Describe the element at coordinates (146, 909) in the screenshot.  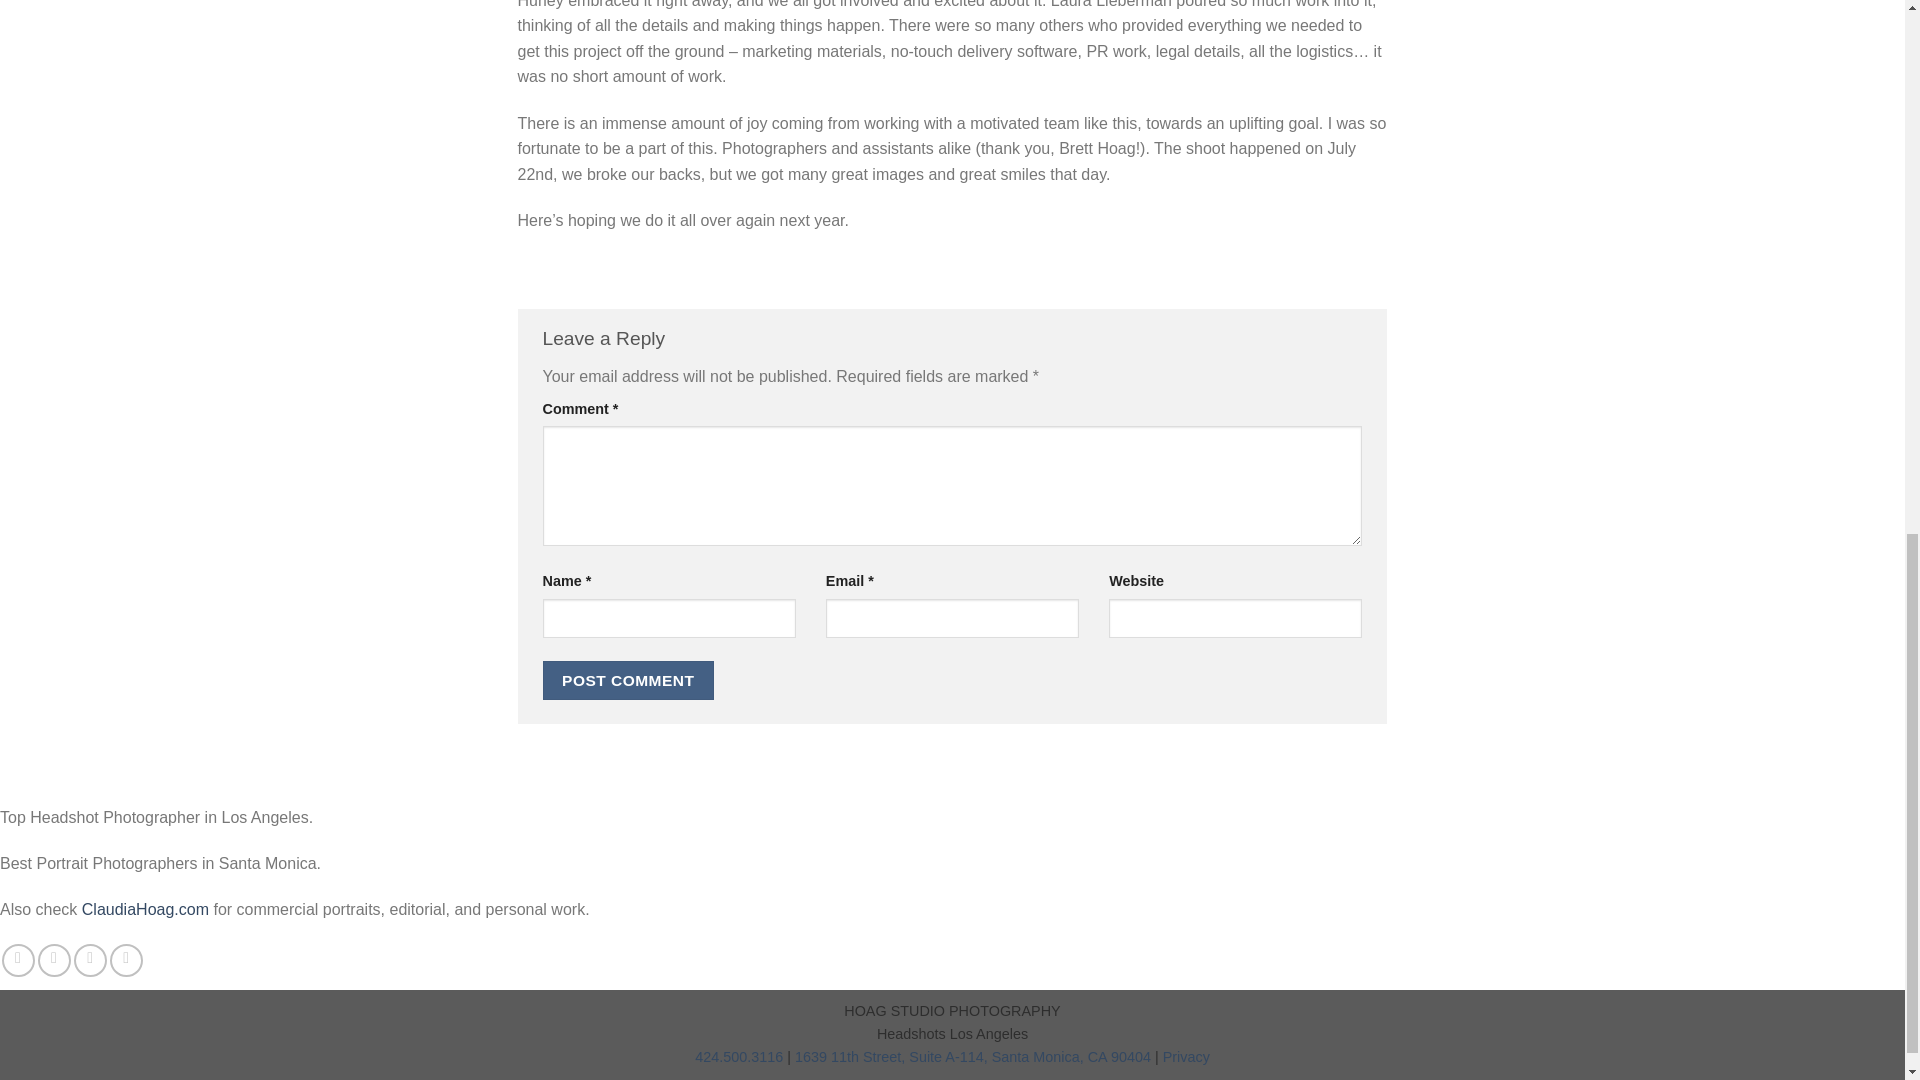
I see `ClaudiaHoag.com` at that location.